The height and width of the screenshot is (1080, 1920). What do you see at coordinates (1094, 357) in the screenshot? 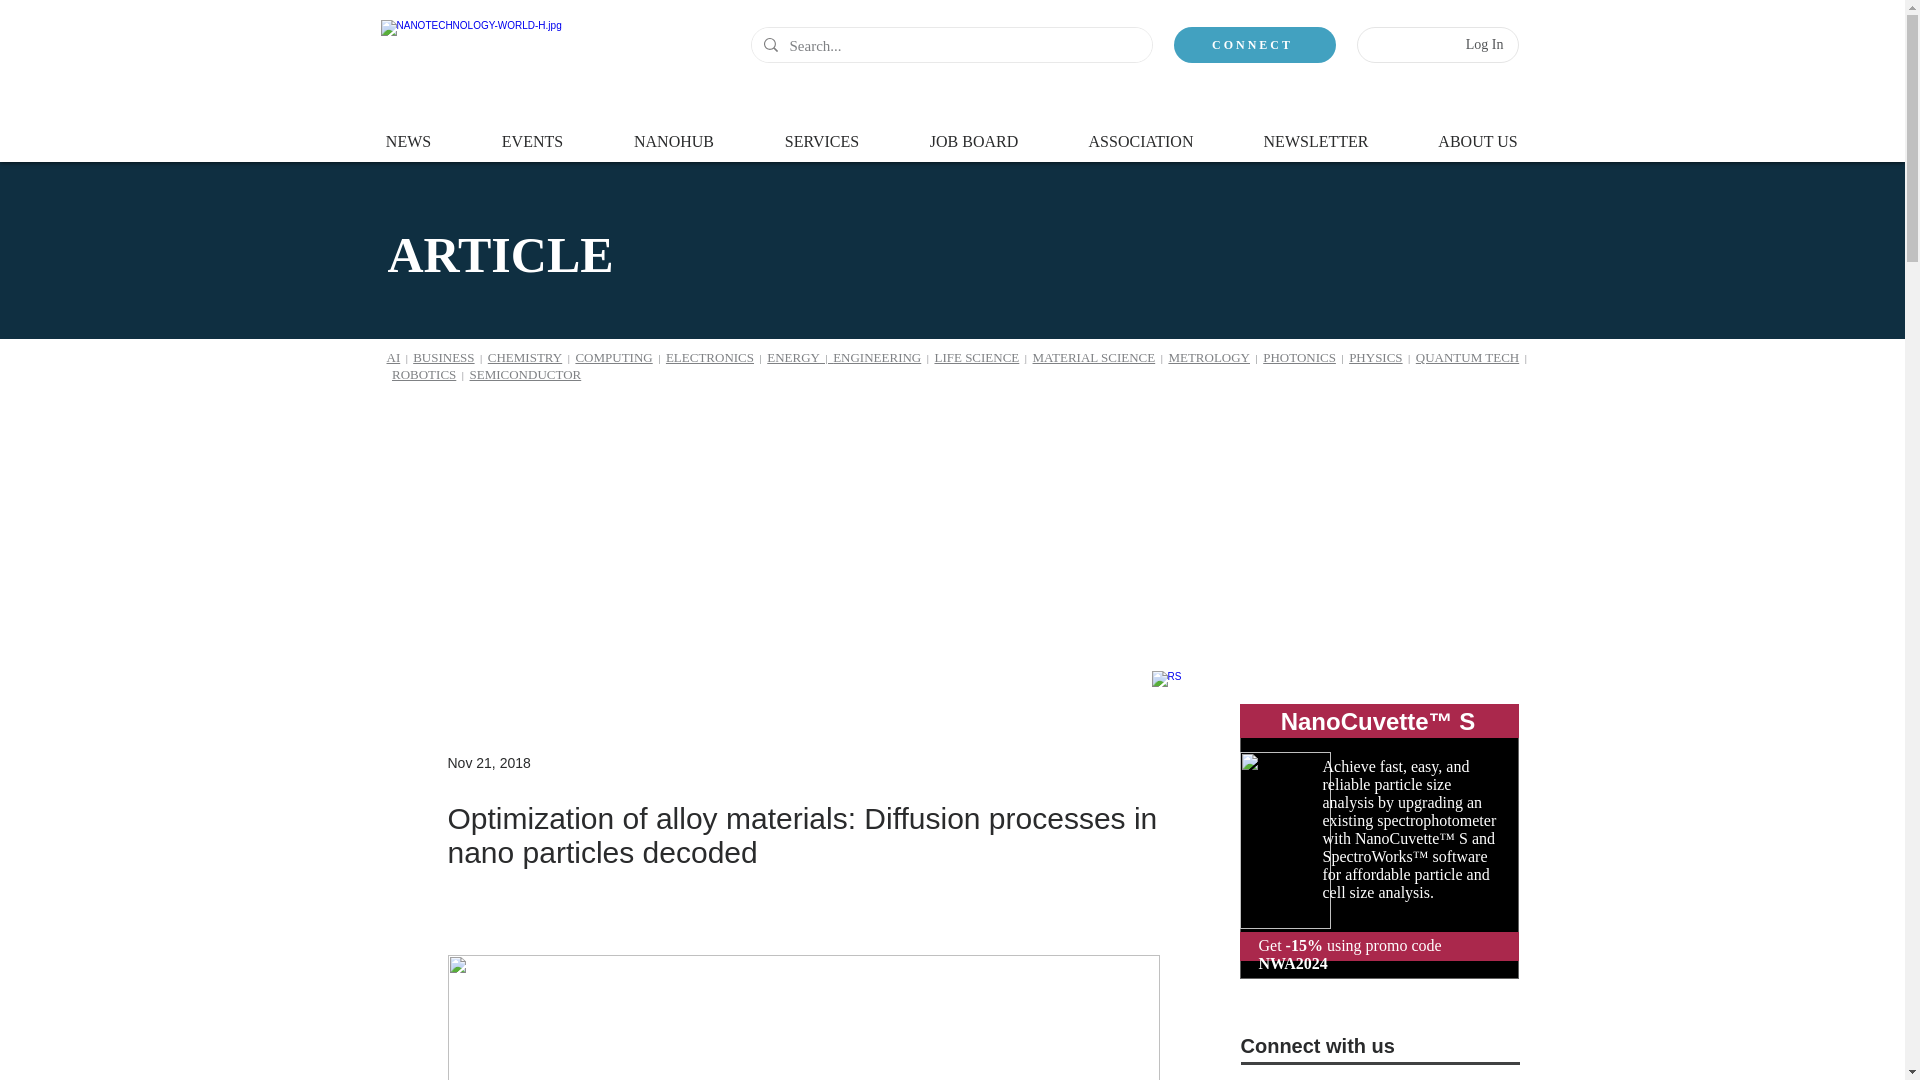
I see `MATERIAL SCIENCE` at bounding box center [1094, 357].